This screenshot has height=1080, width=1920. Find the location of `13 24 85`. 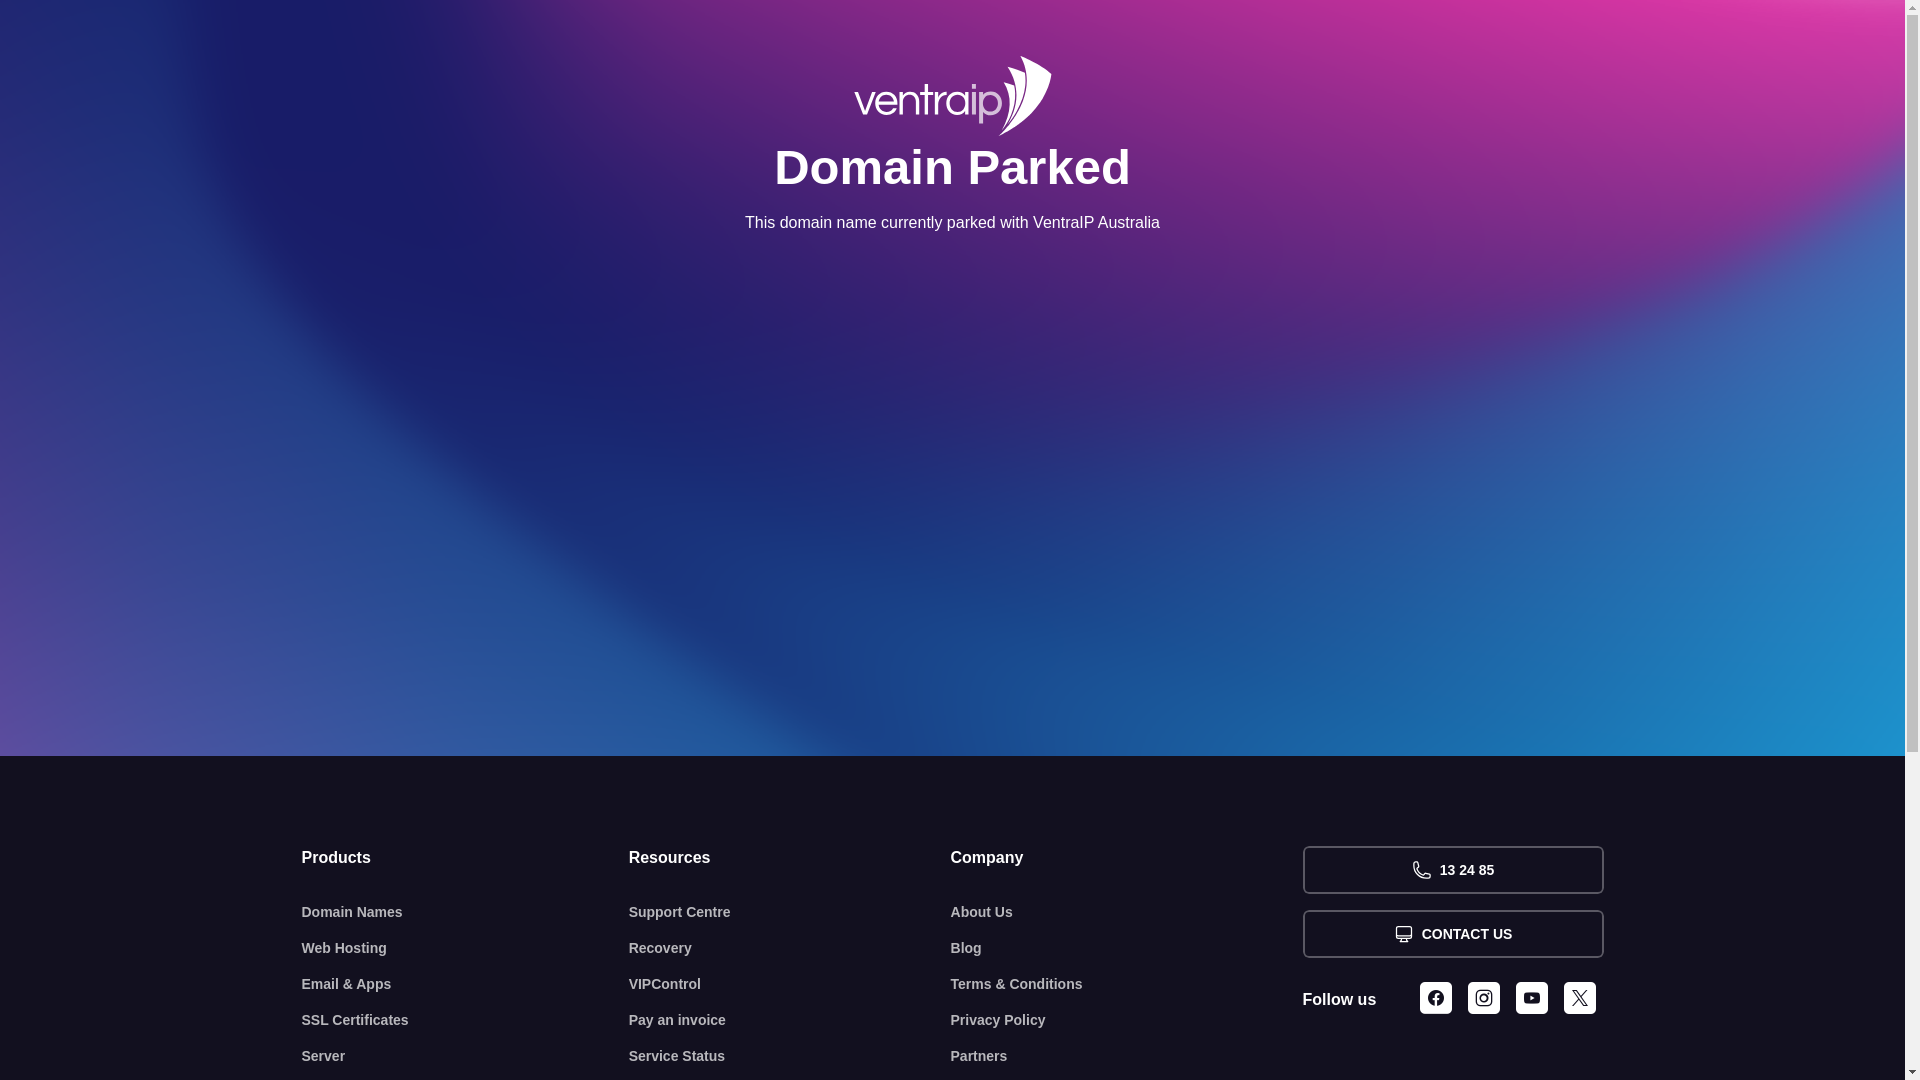

13 24 85 is located at coordinates (1452, 870).